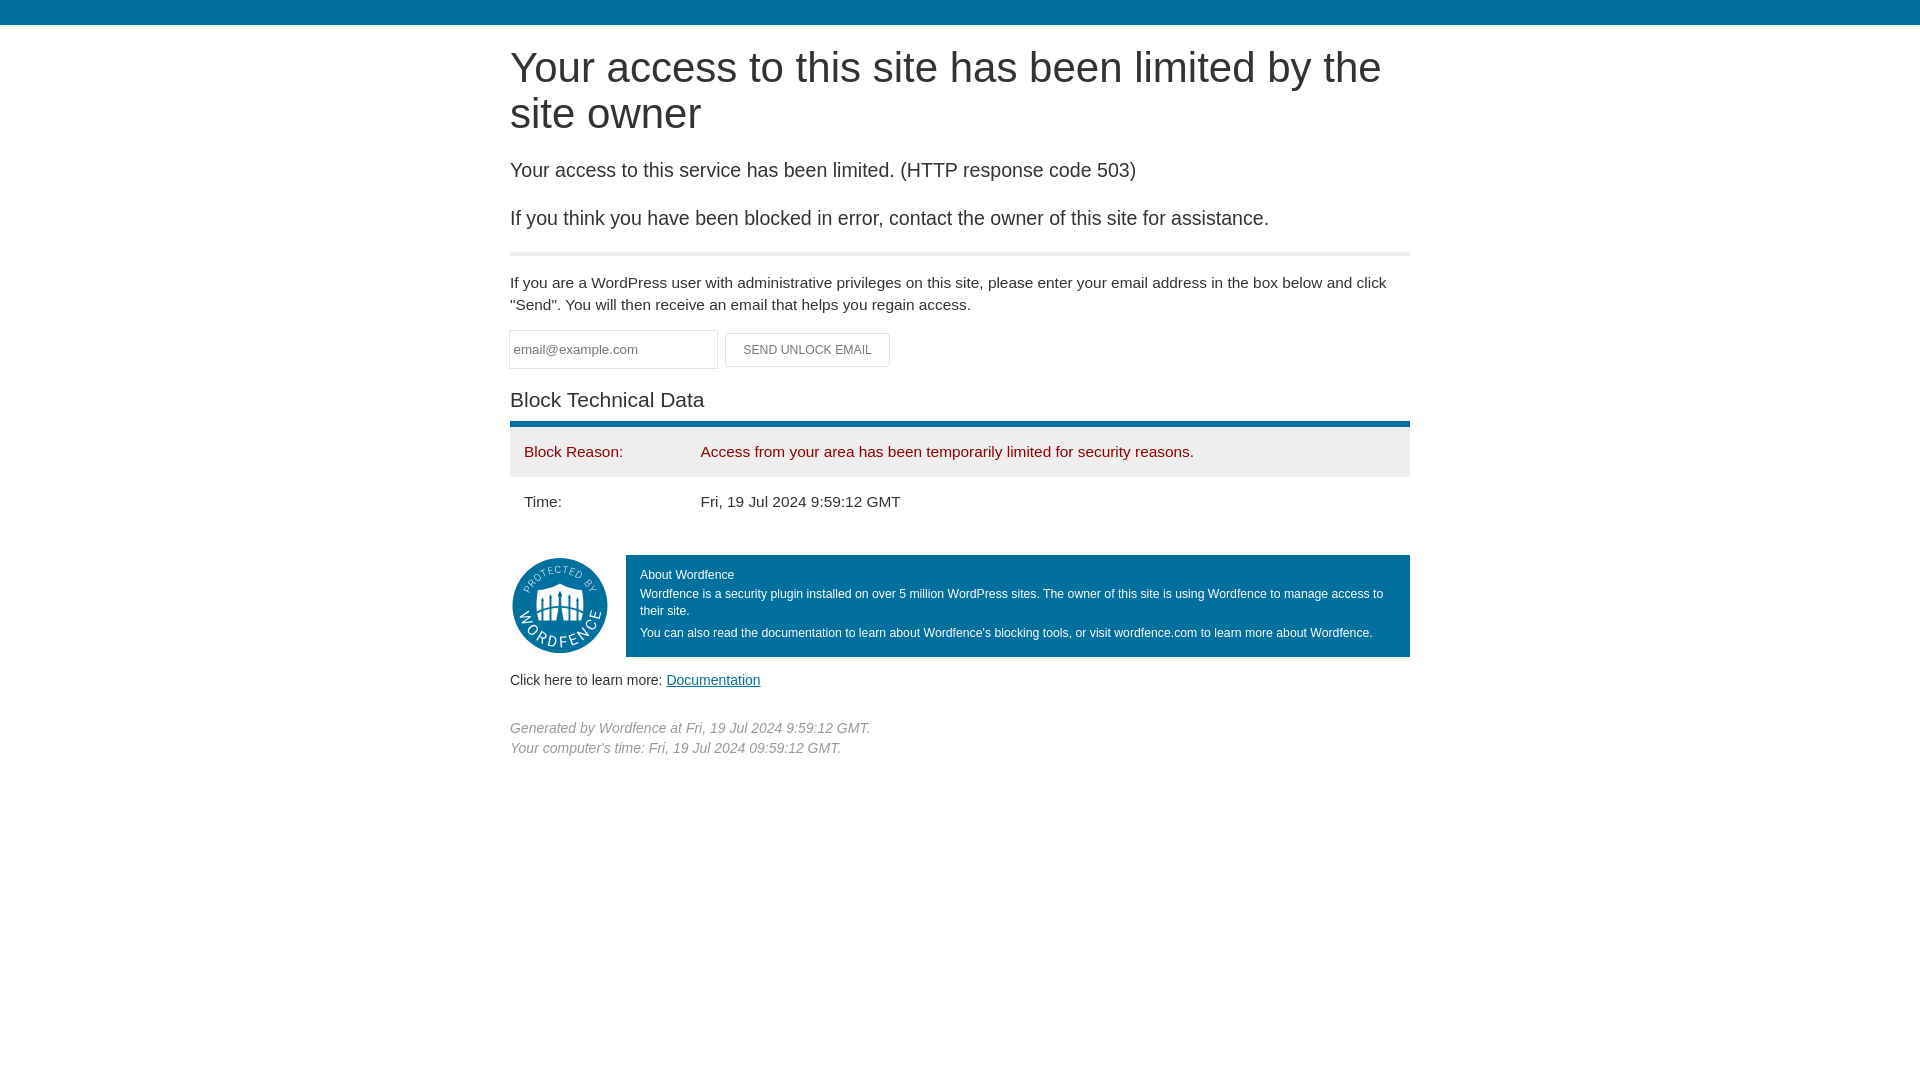 The image size is (1920, 1080). Describe the element at coordinates (713, 679) in the screenshot. I see `Documentation` at that location.